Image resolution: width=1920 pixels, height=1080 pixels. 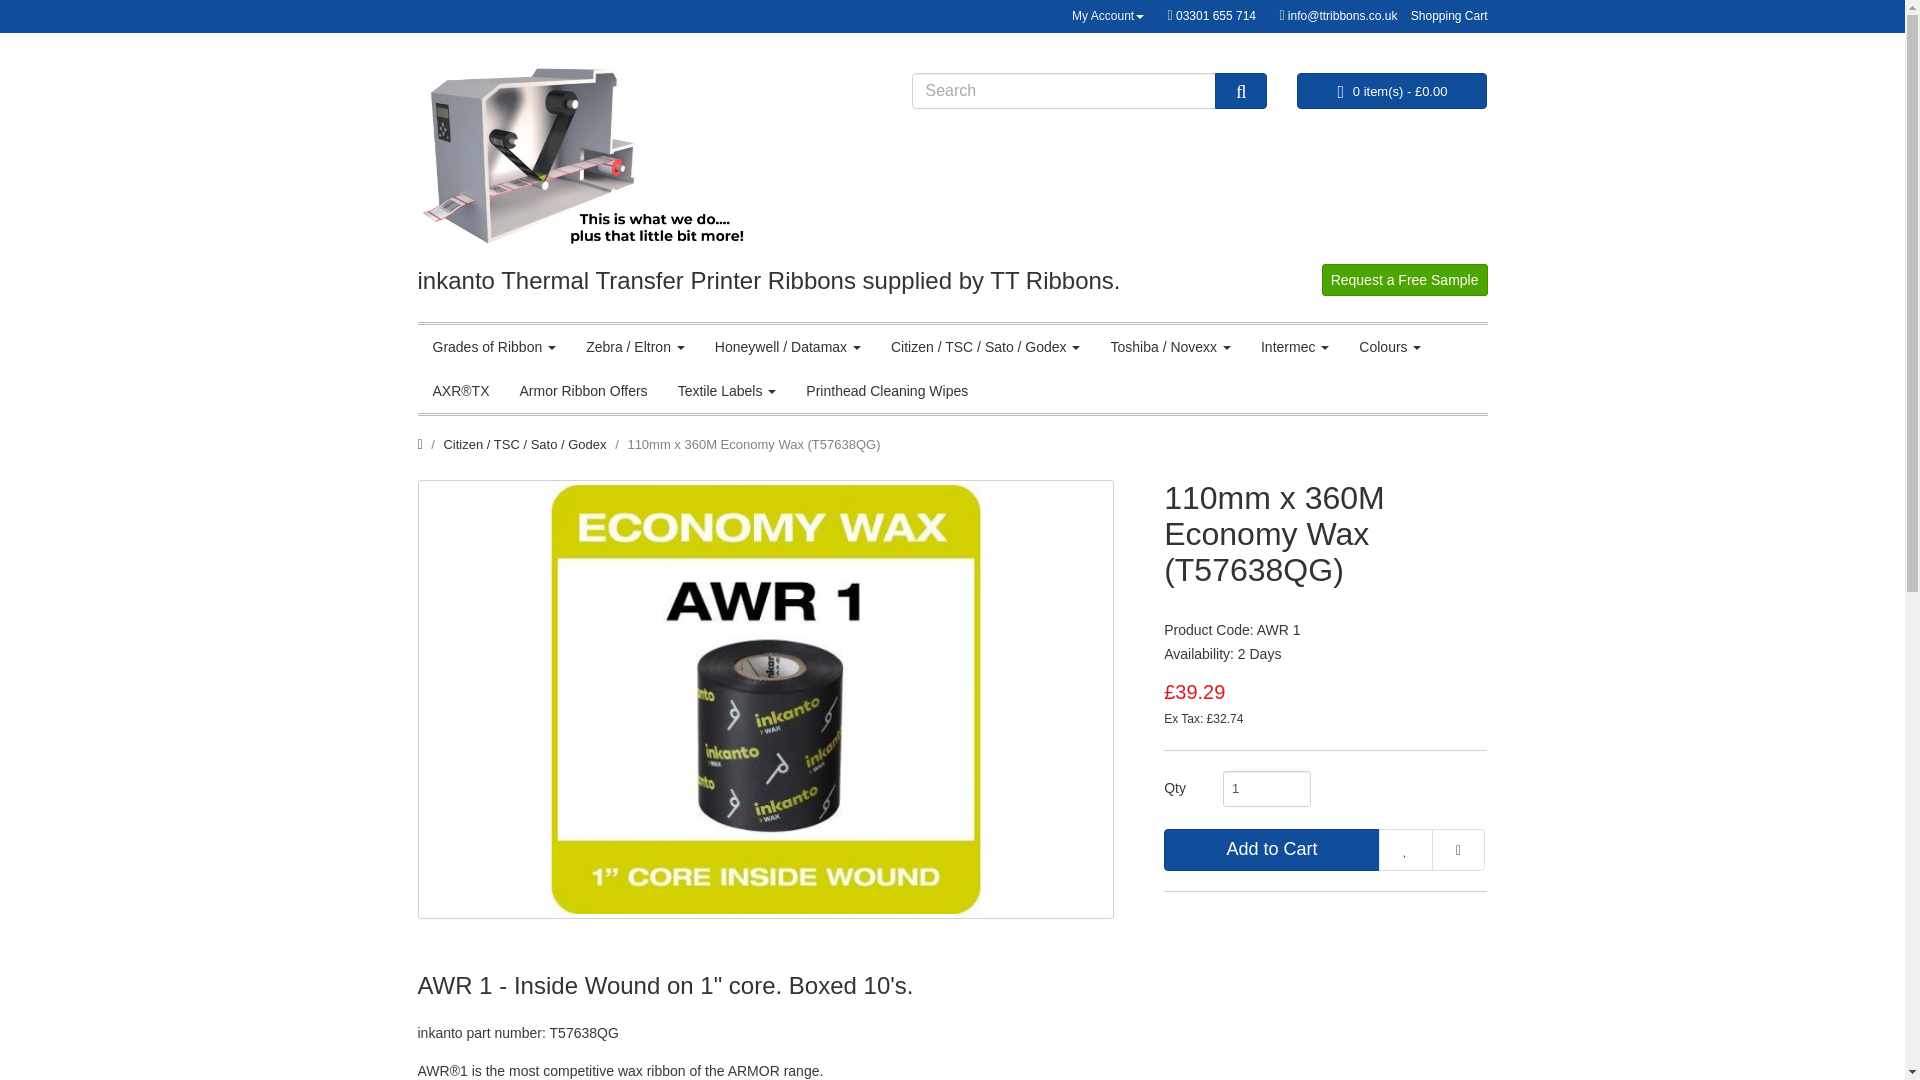 I want to click on 1, so click(x=1267, y=788).